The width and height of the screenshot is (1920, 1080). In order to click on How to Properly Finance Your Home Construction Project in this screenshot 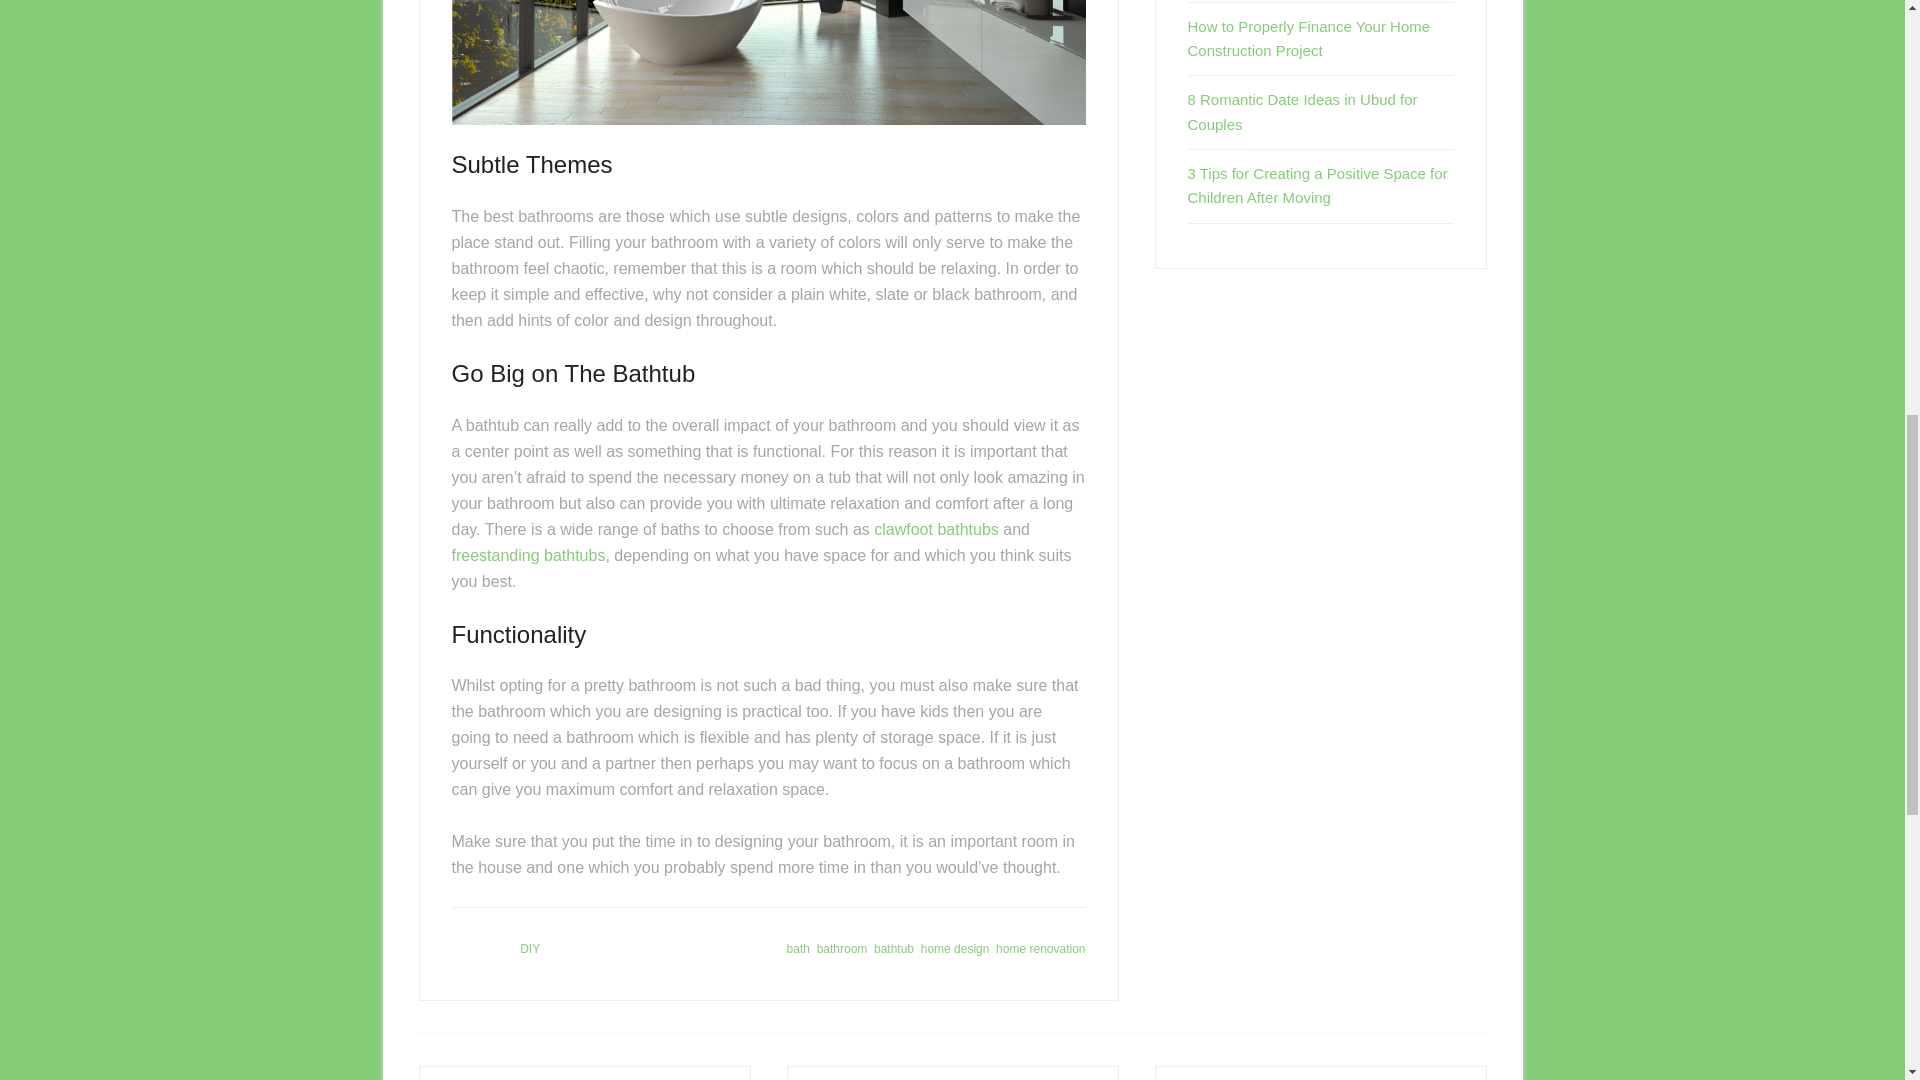, I will do `click(1309, 38)`.